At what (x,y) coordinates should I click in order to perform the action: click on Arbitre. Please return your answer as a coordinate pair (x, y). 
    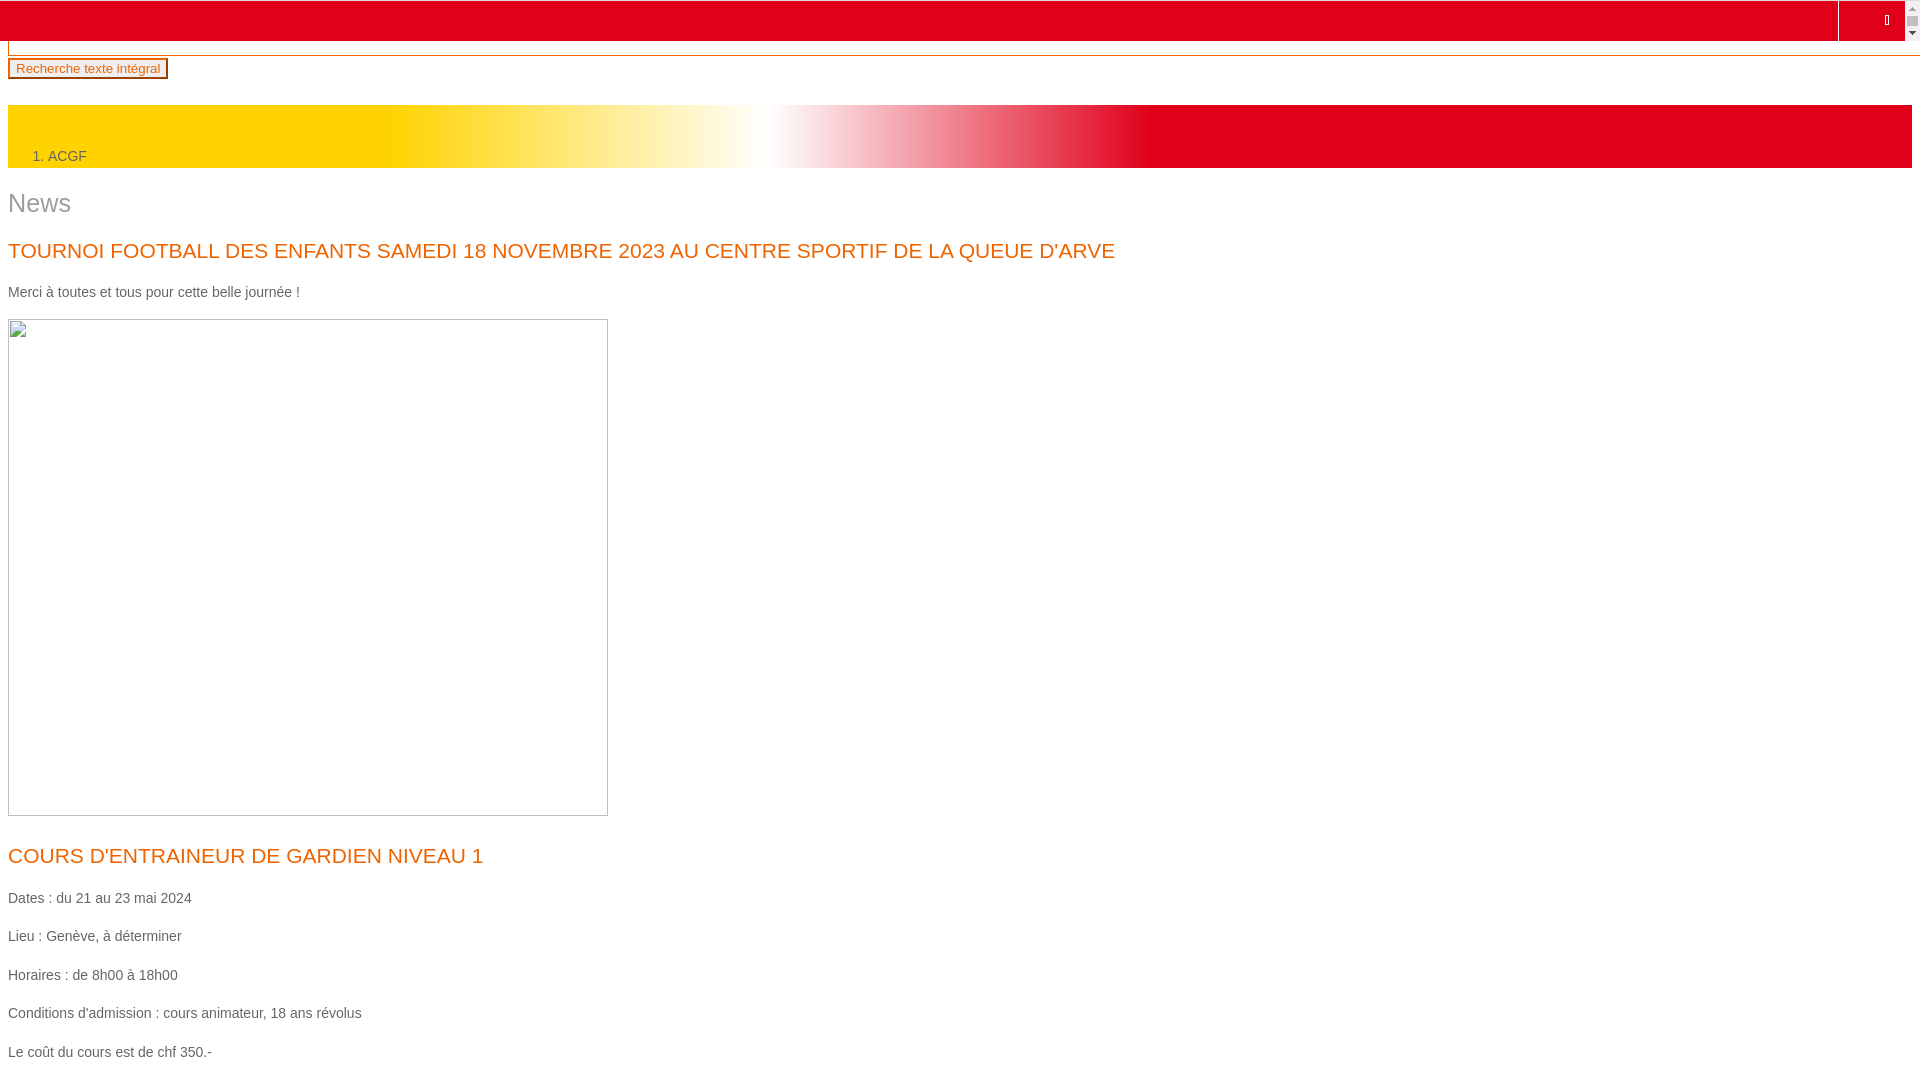
    Looking at the image, I should click on (100, 876).